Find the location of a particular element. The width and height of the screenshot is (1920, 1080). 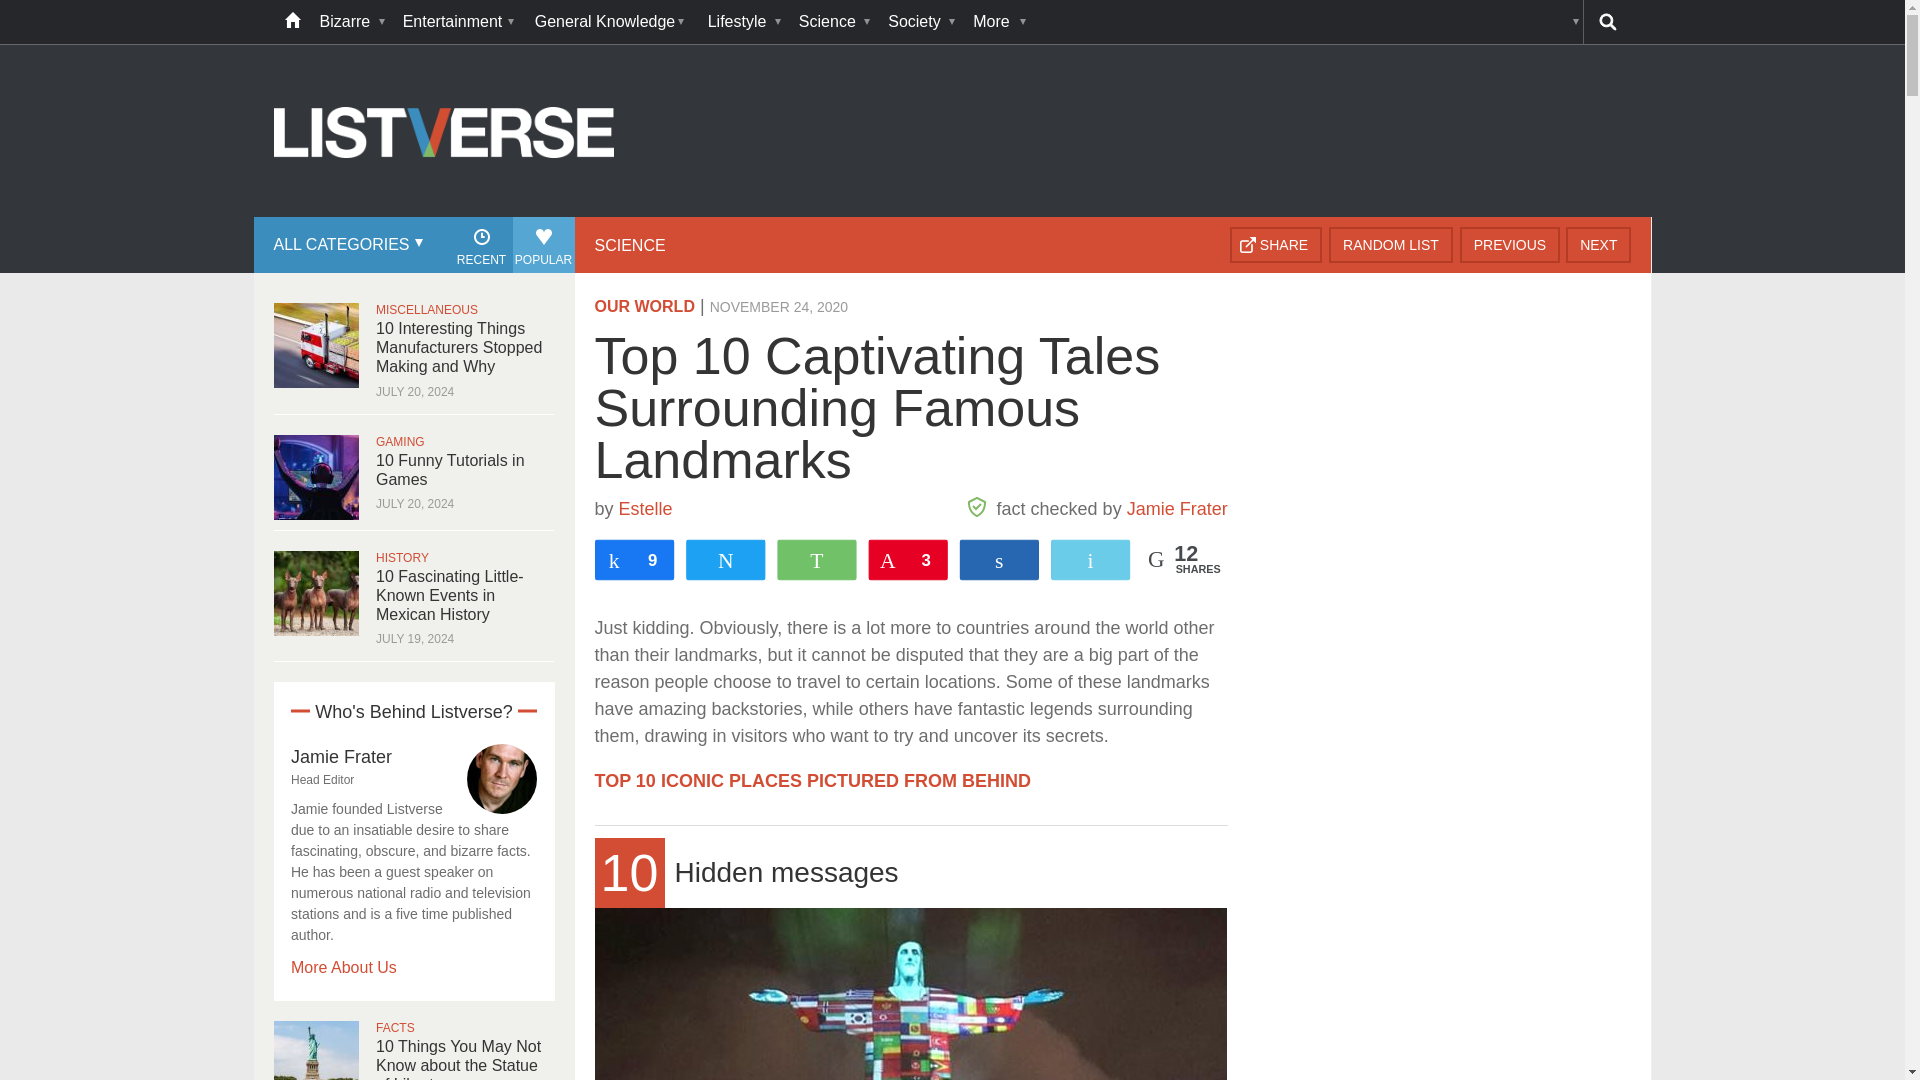

Share is located at coordinates (1276, 244).